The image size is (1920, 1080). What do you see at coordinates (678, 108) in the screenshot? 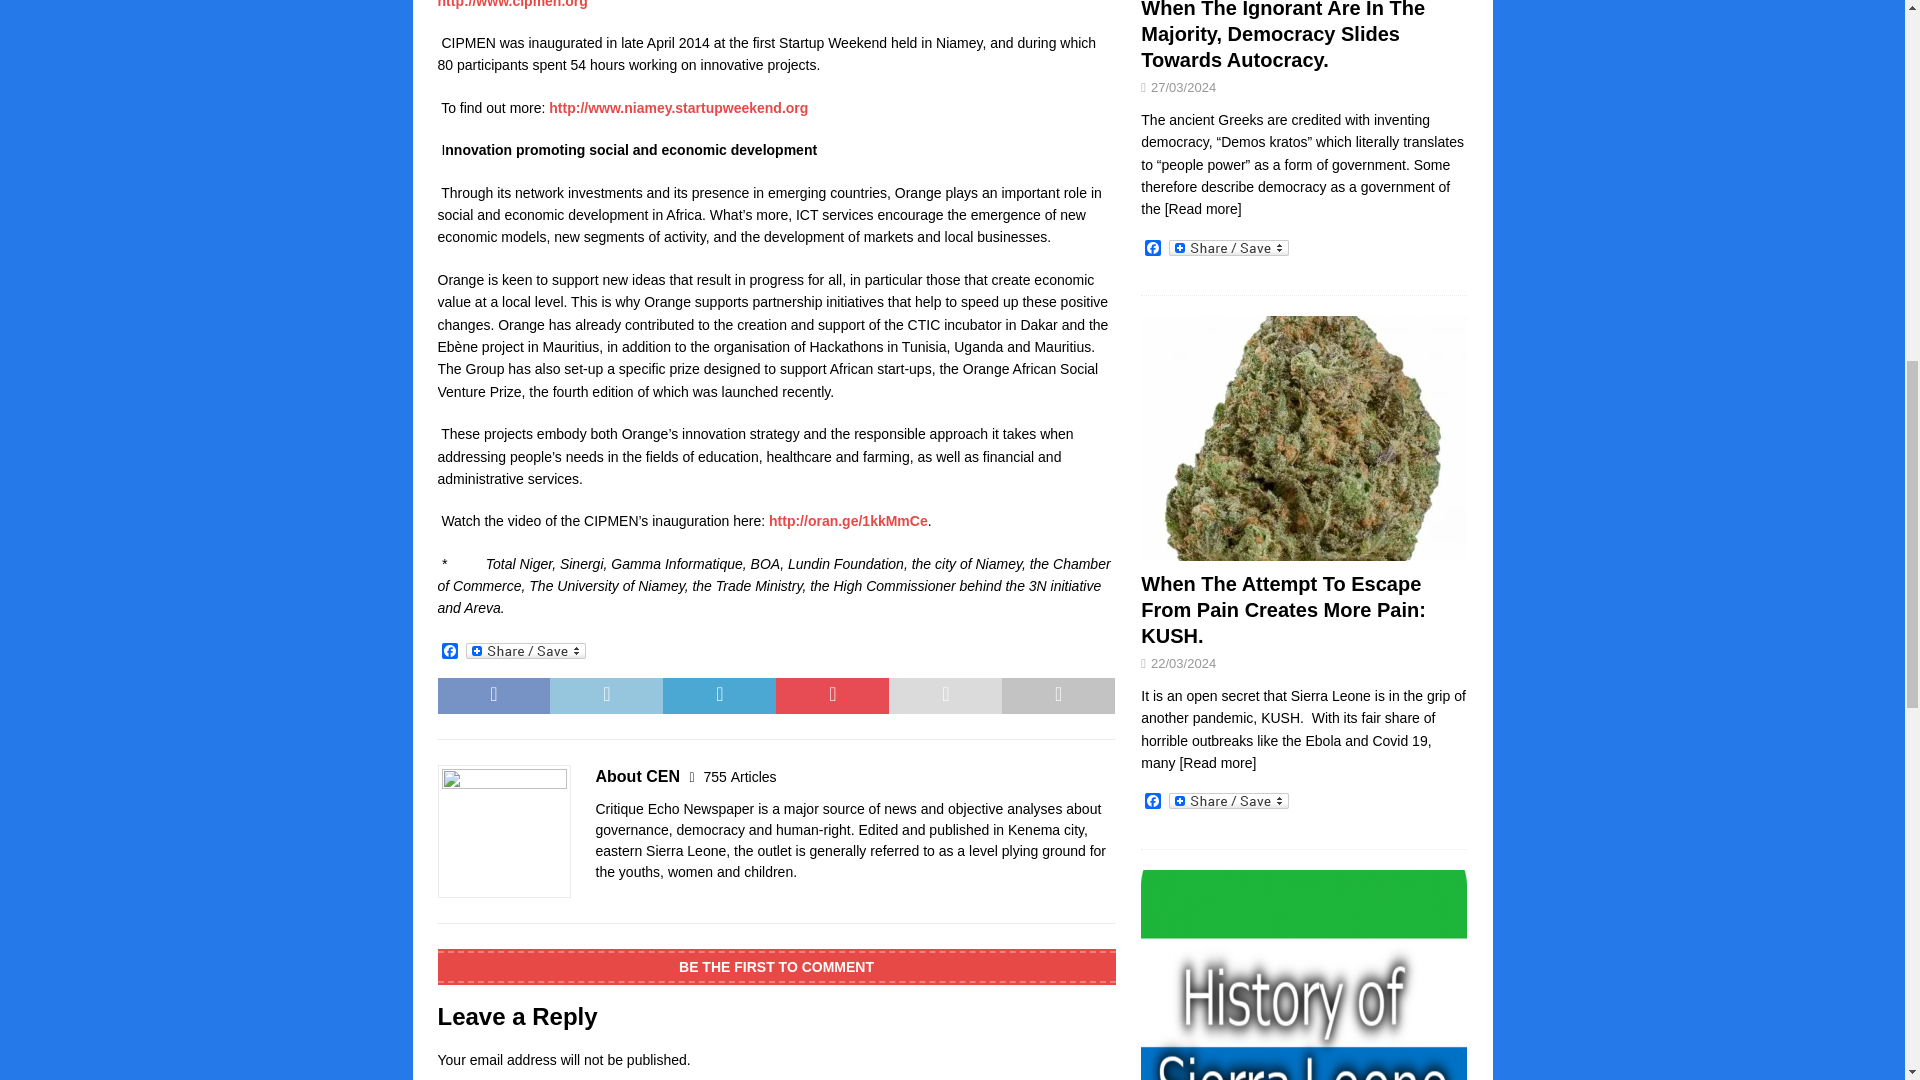
I see `This external link will open in a new window` at bounding box center [678, 108].